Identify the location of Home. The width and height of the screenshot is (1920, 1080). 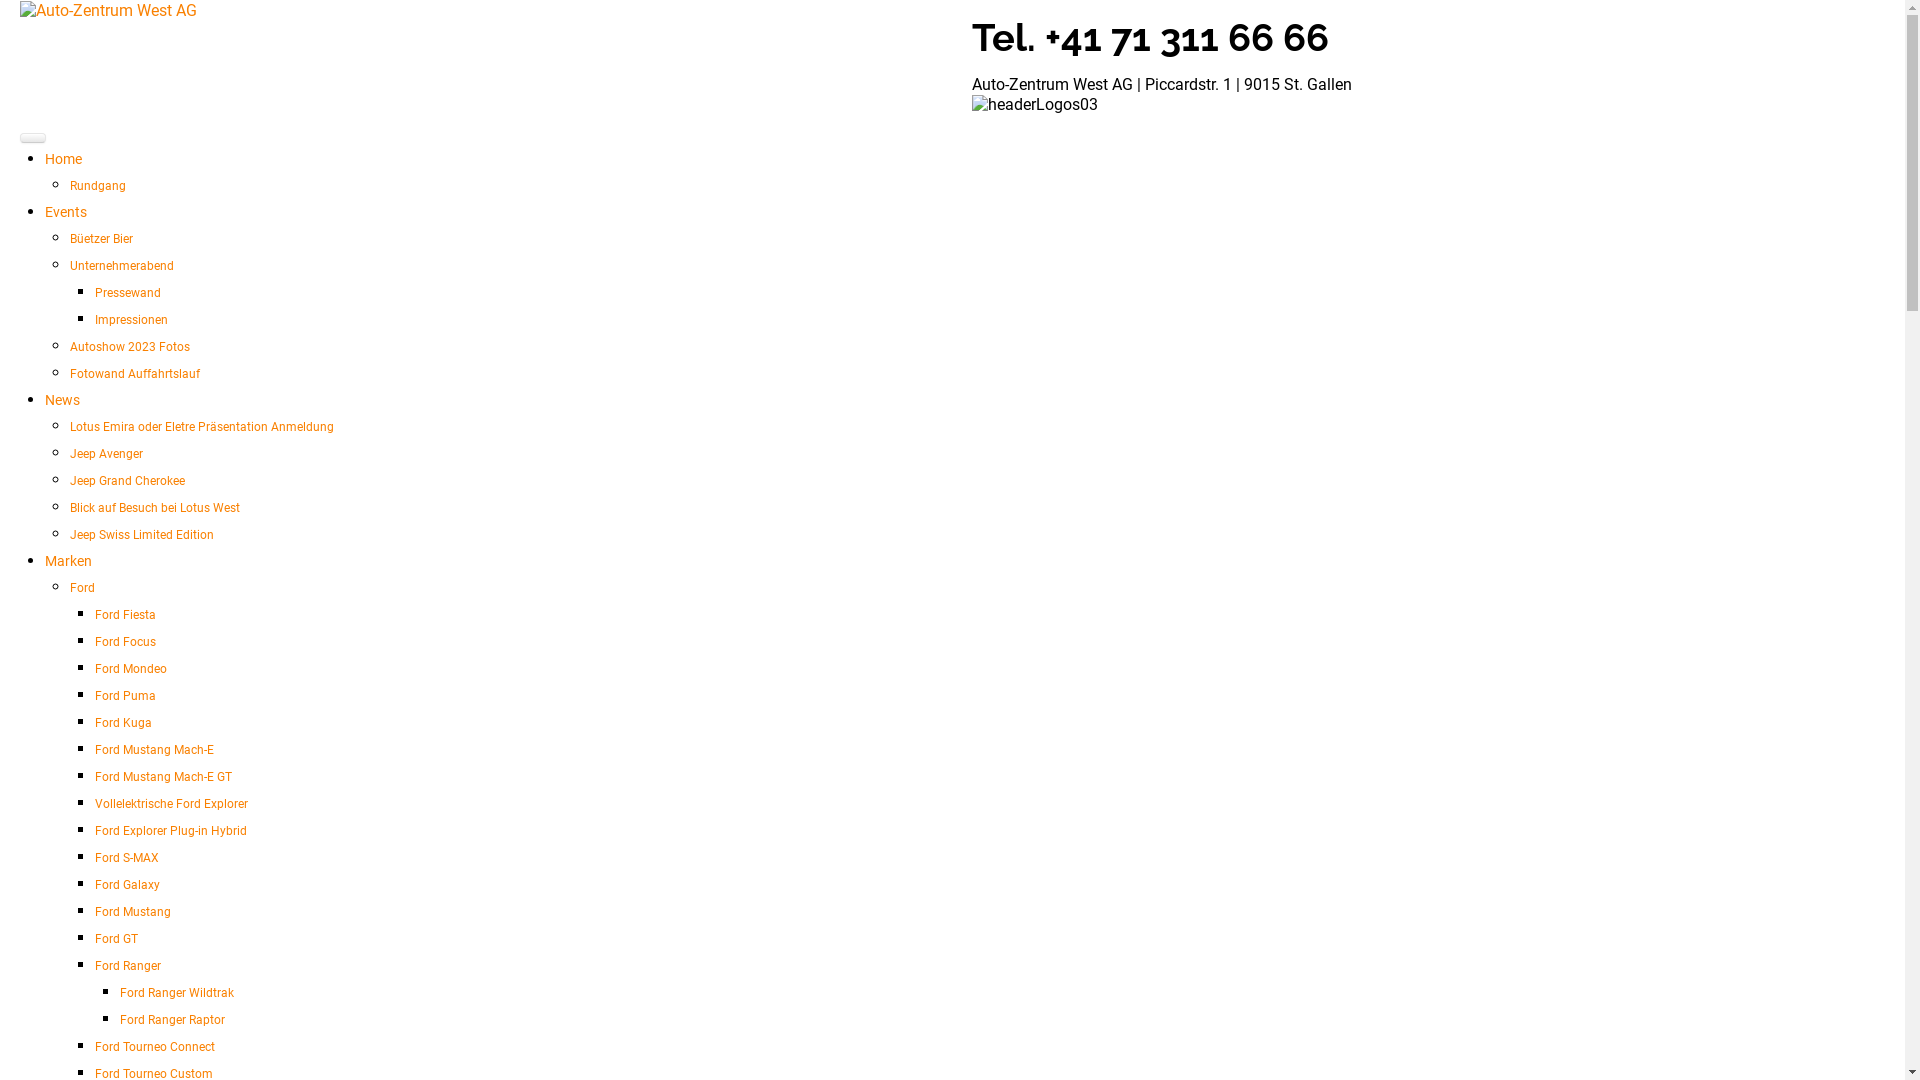
(64, 159).